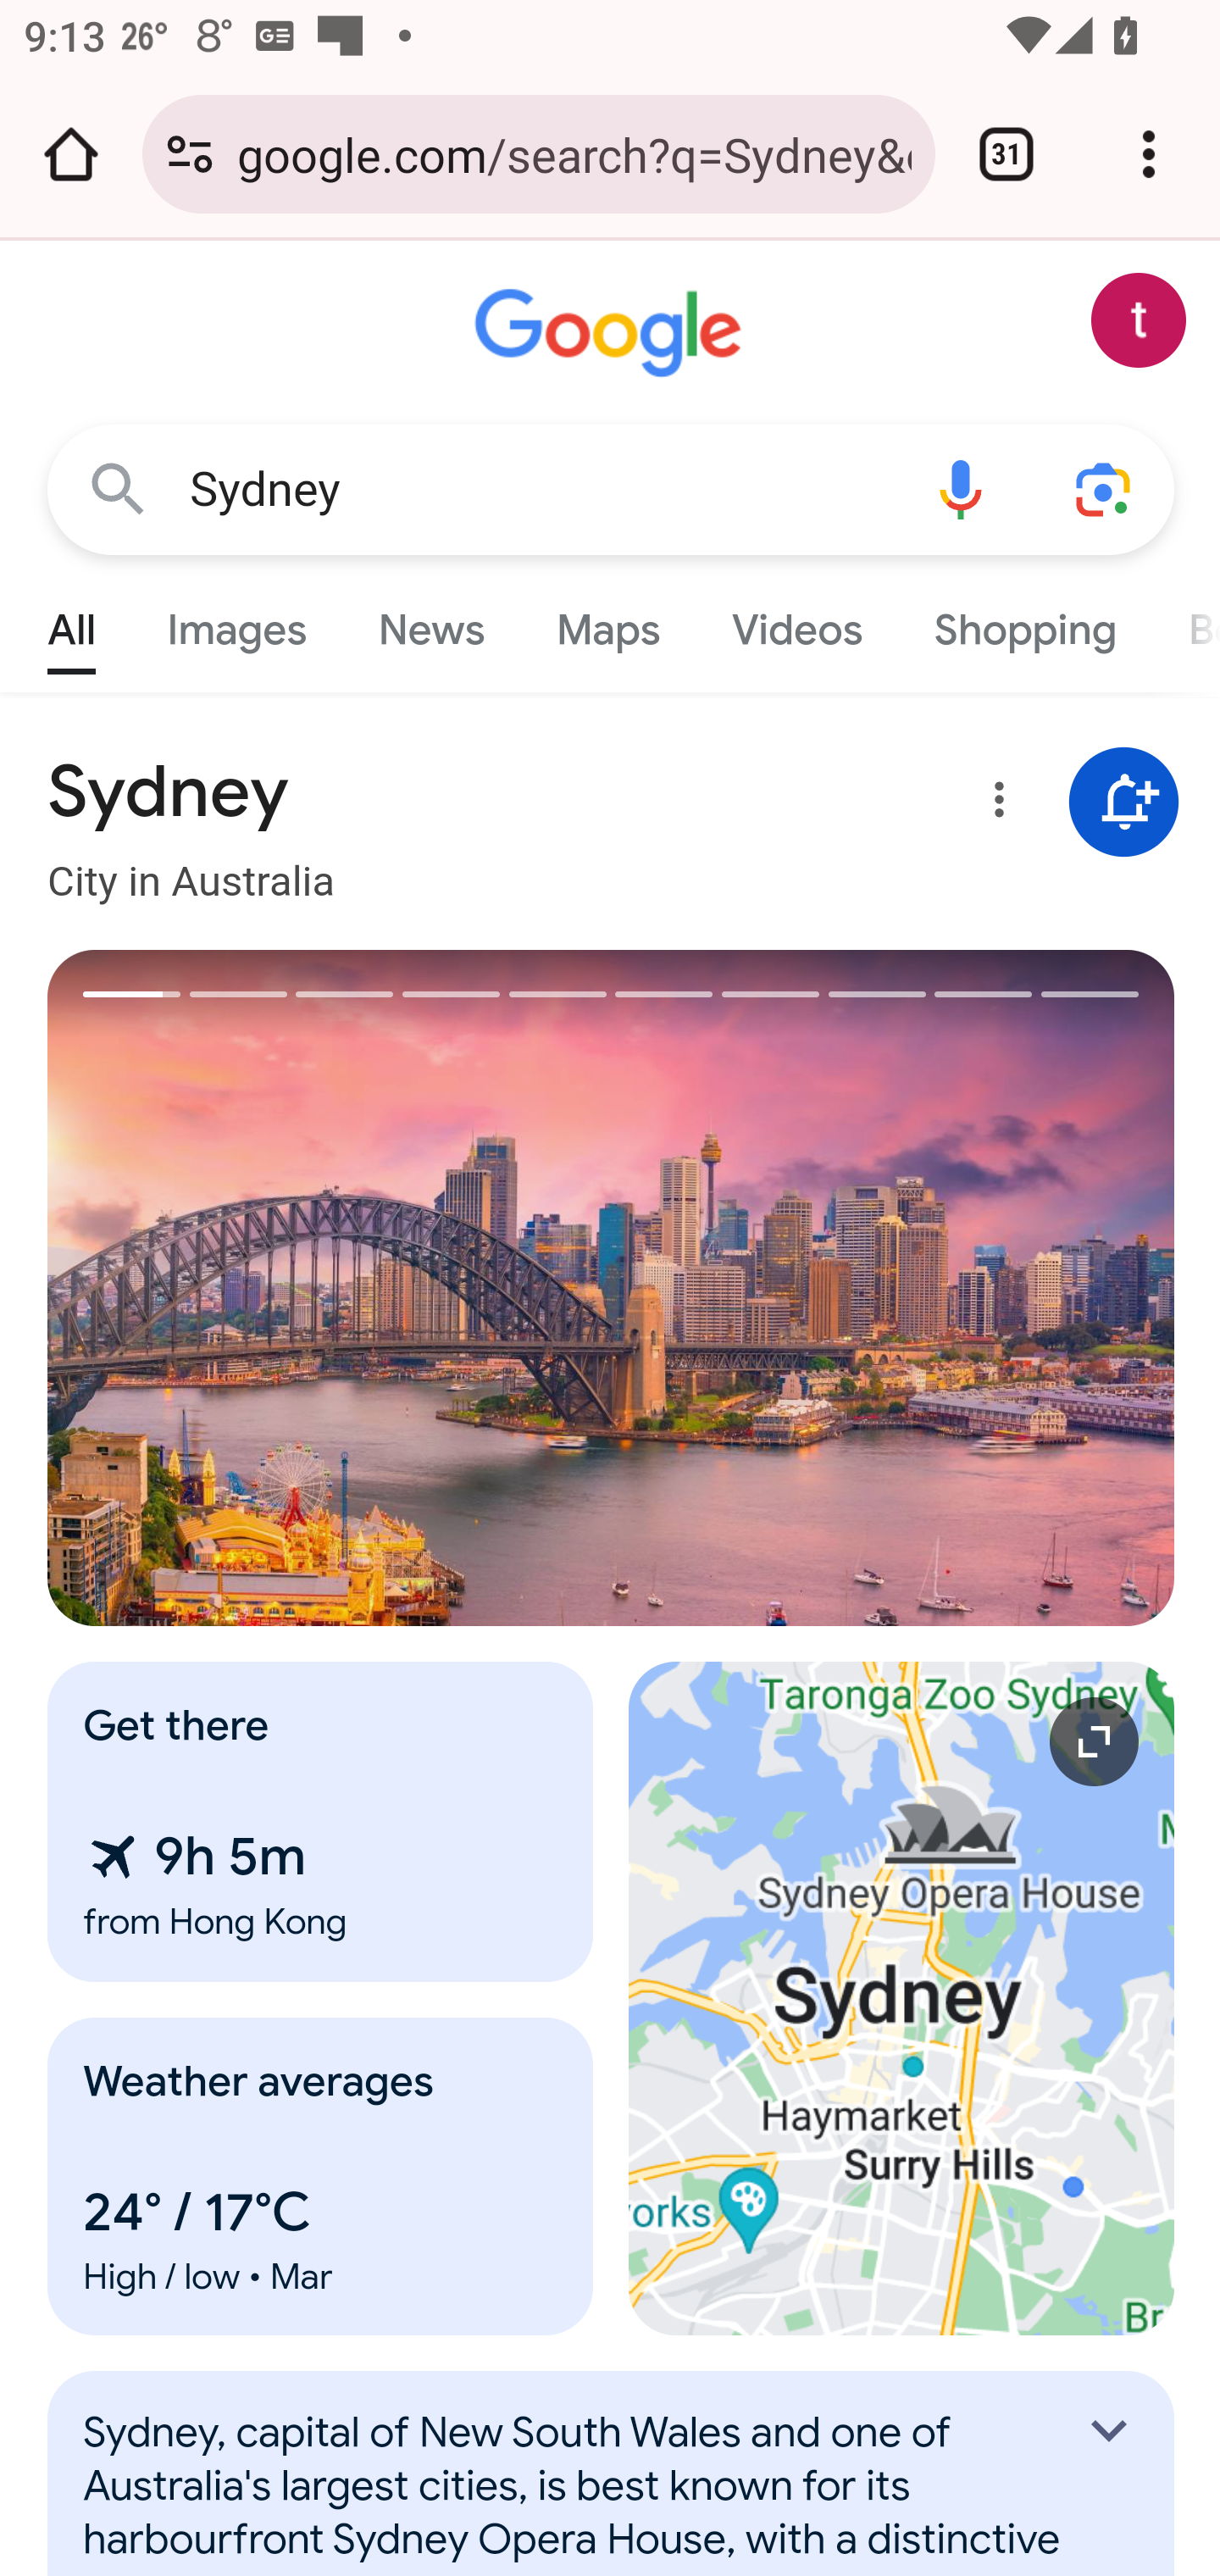  What do you see at coordinates (321, 2176) in the screenshot?
I see `Weather averages 24° / 17°C High / low • Mar` at bounding box center [321, 2176].